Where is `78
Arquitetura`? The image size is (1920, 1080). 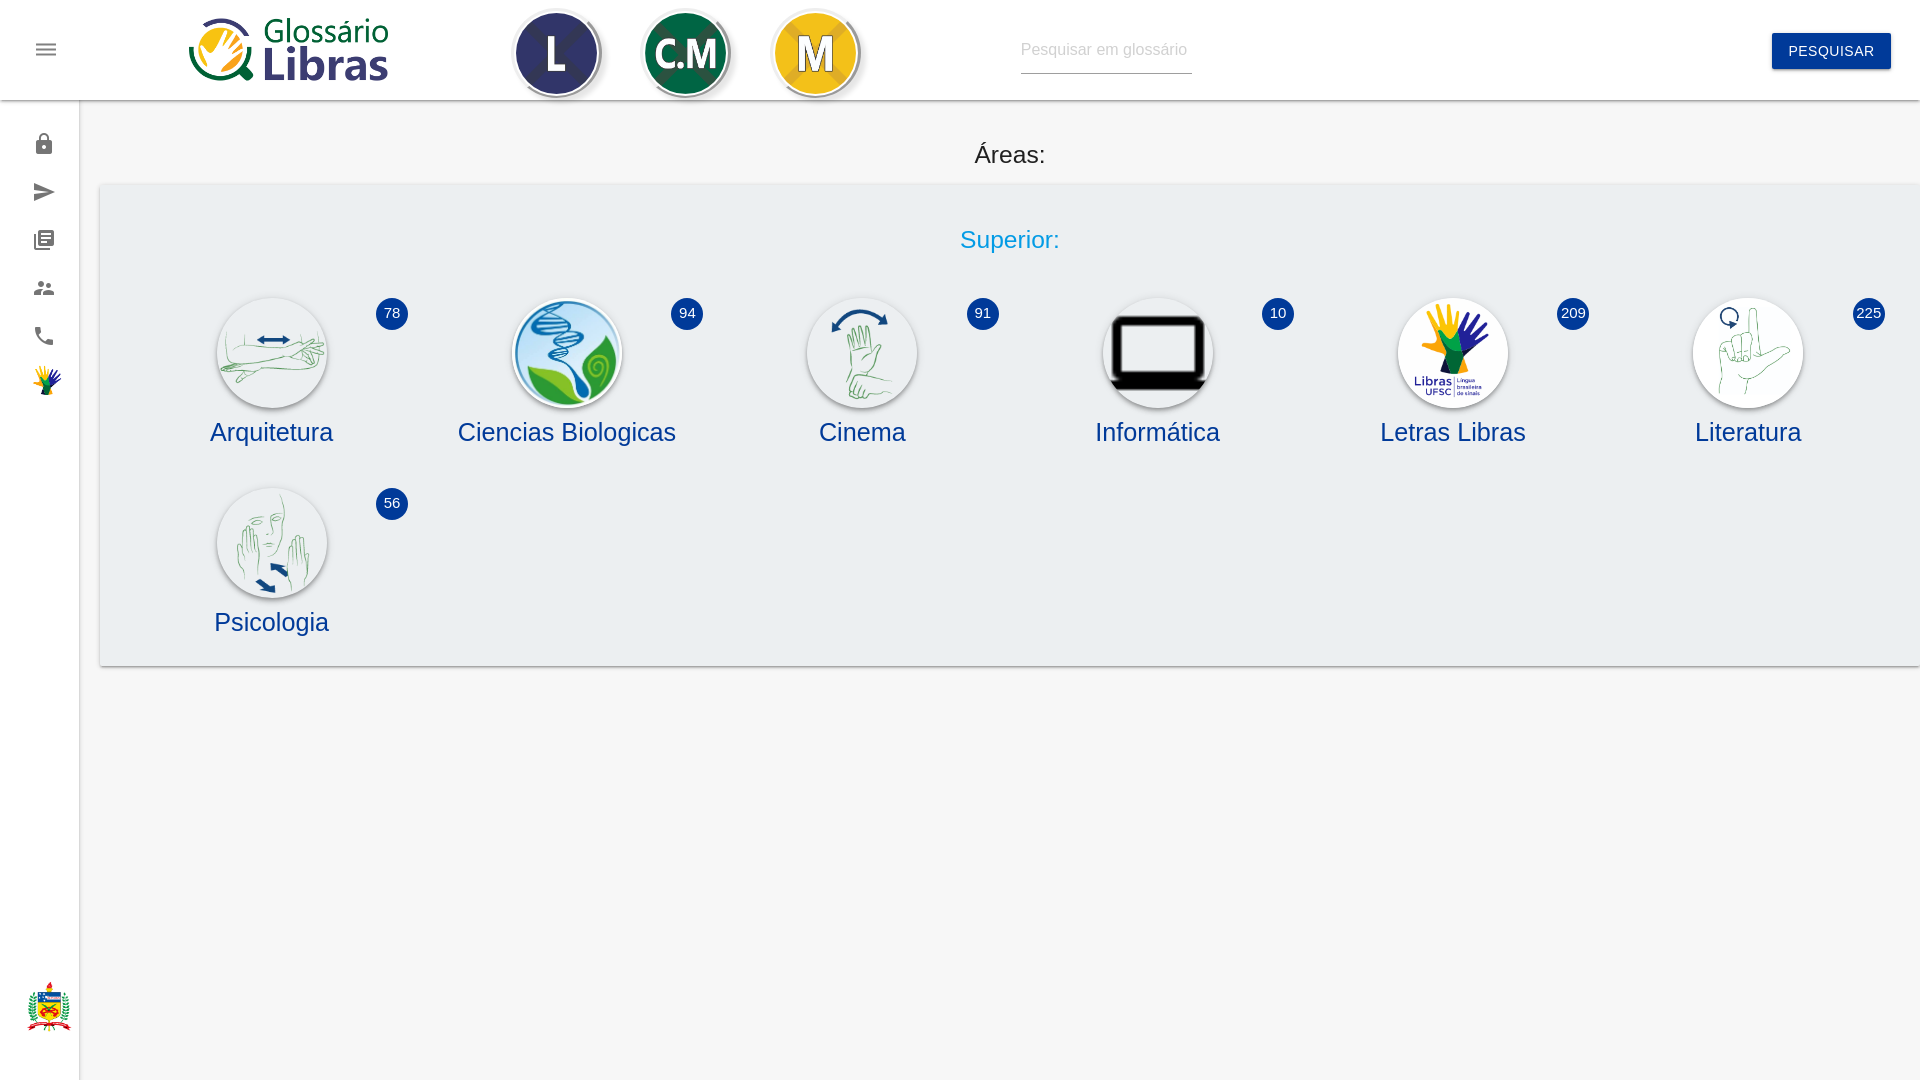
78
Arquitetura is located at coordinates (272, 423).